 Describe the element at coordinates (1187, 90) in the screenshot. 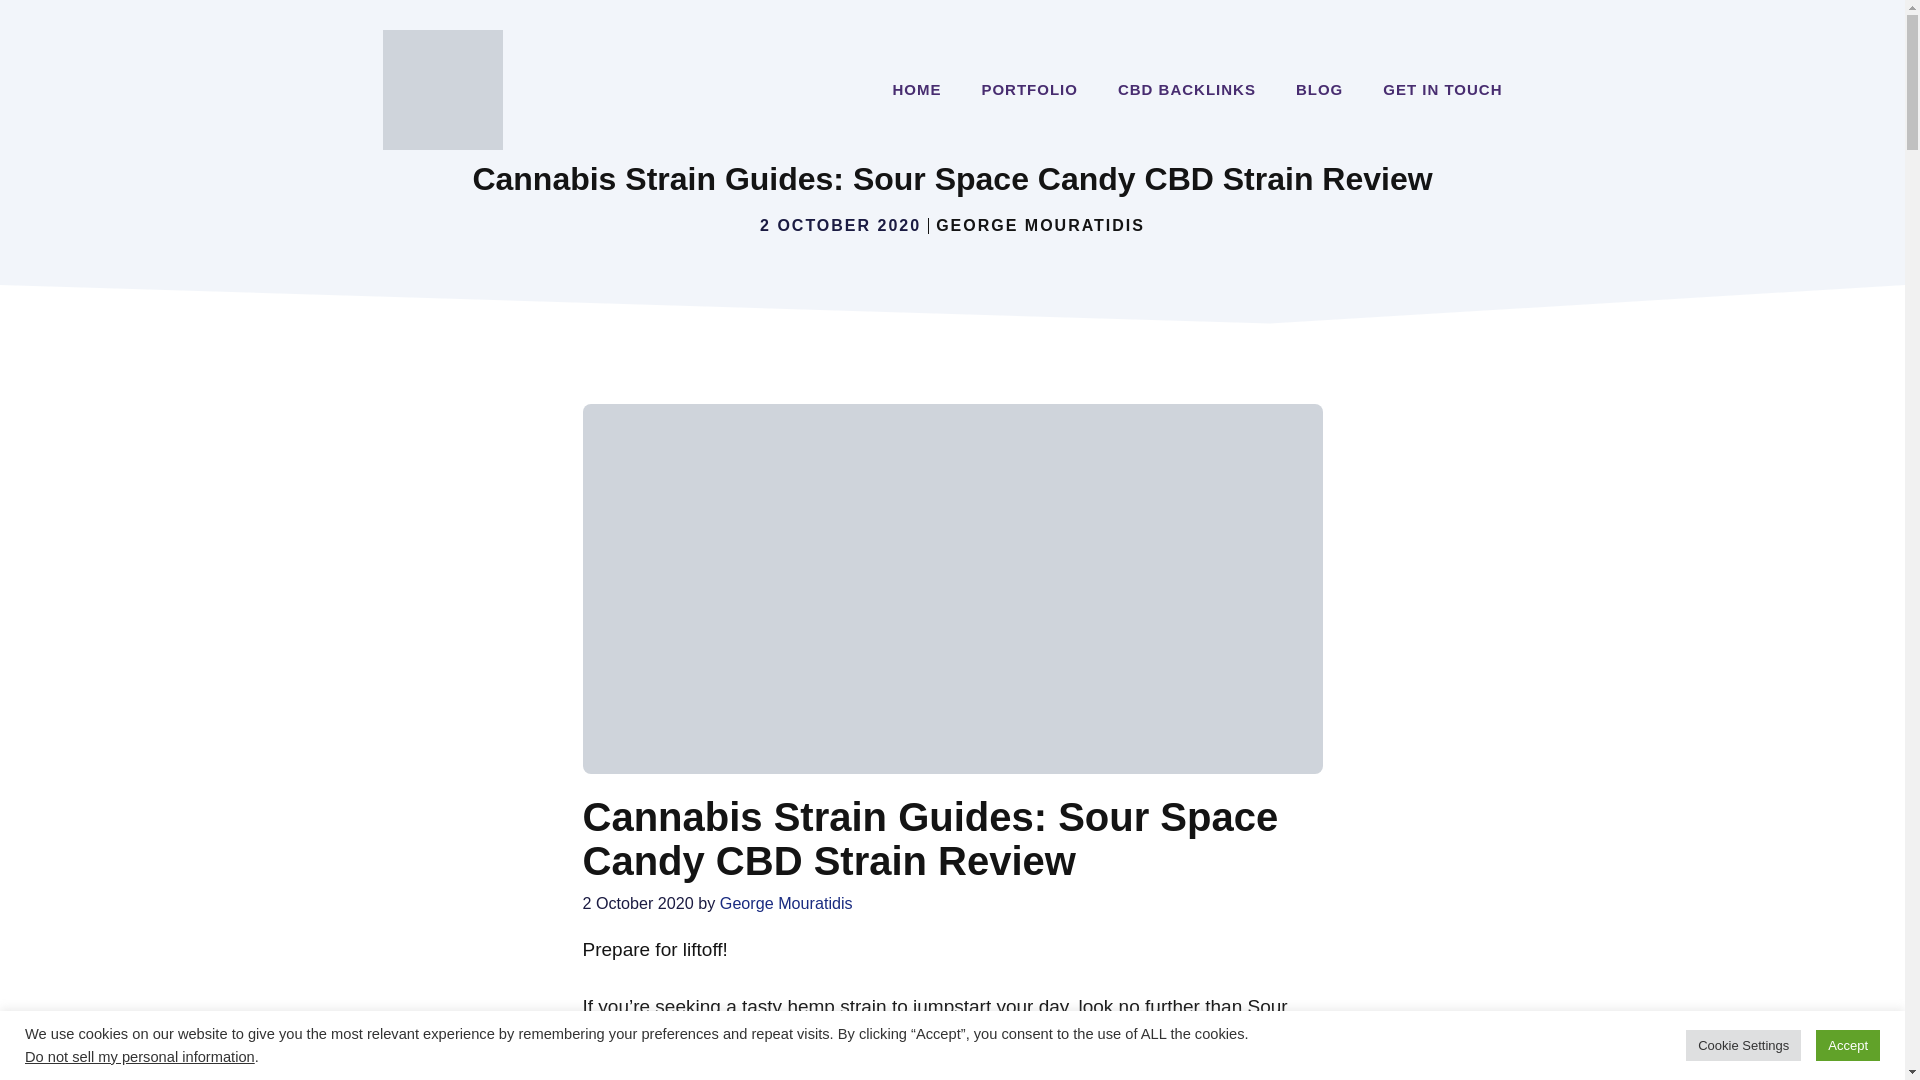

I see `CBD BACKLINKS` at that location.